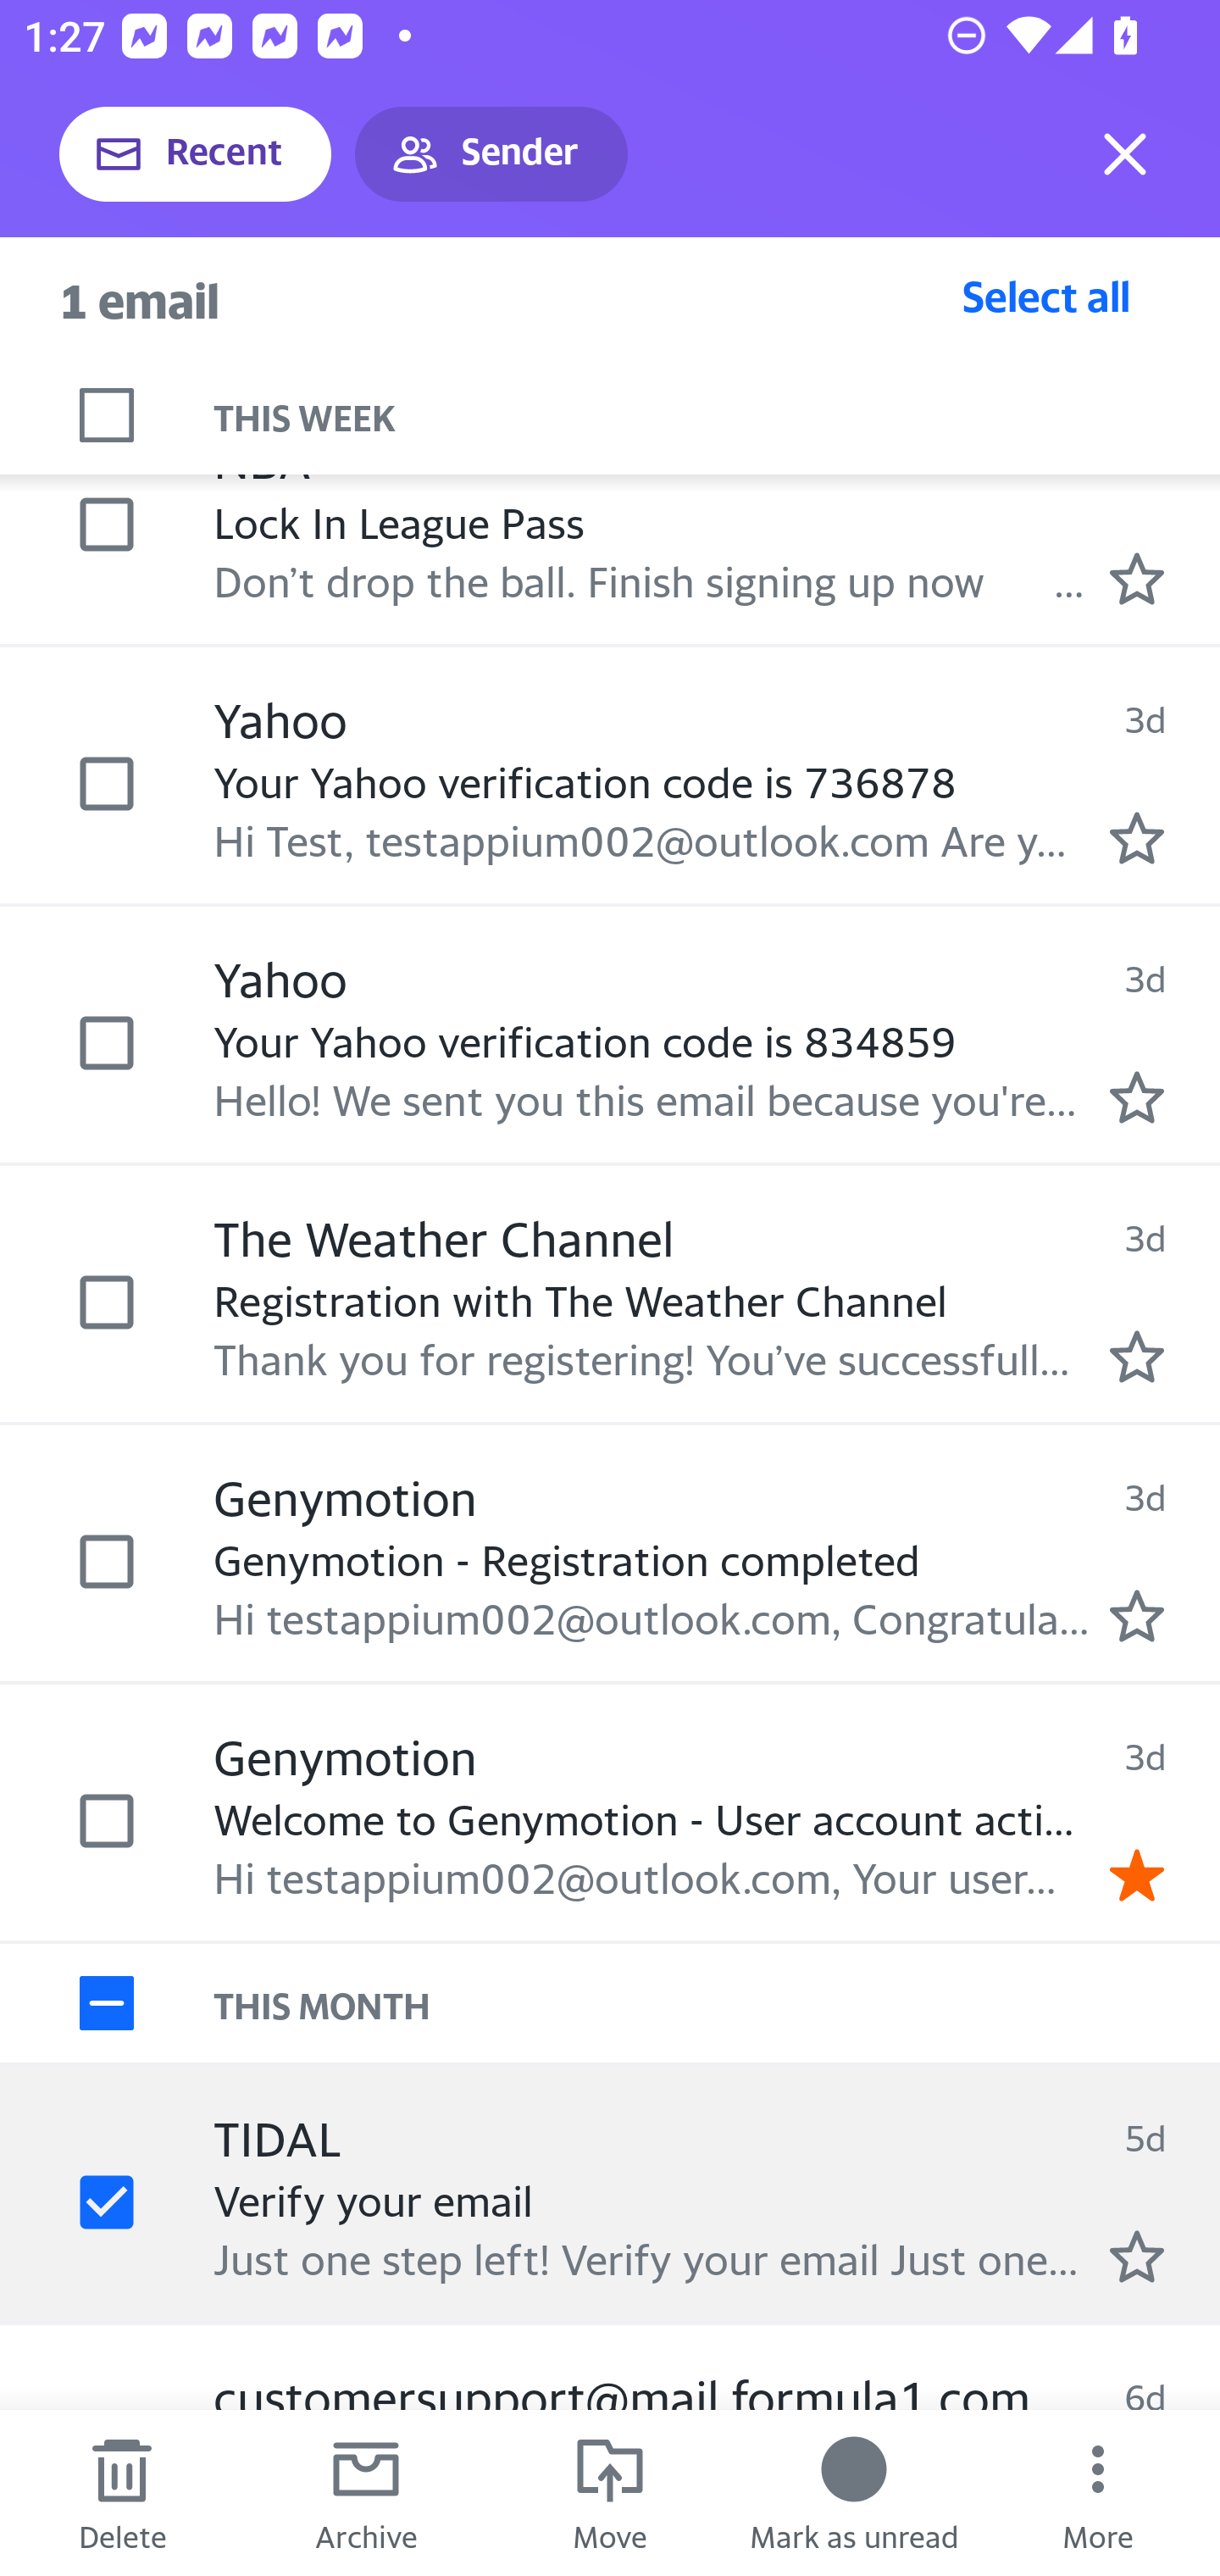 The image size is (1220, 2576). What do you see at coordinates (1046, 296) in the screenshot?
I see `Select all` at bounding box center [1046, 296].